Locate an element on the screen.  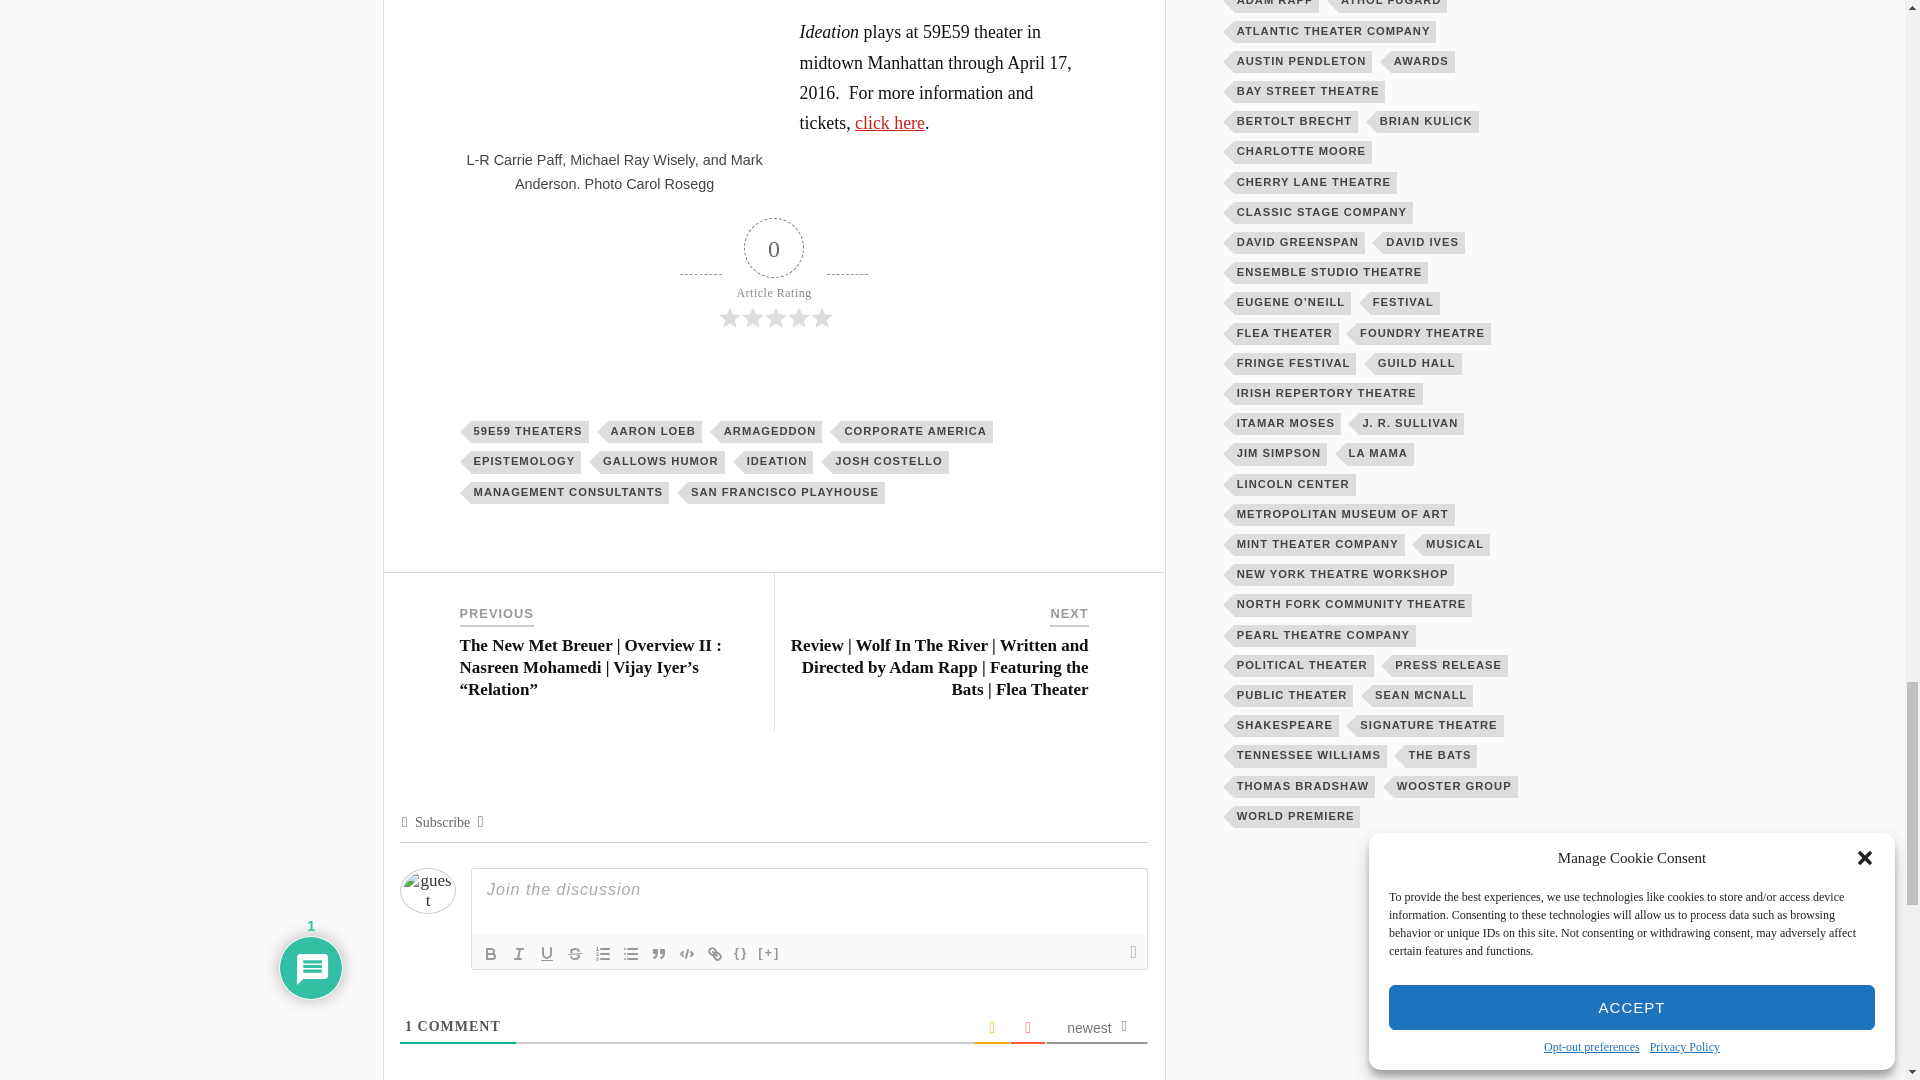
Link is located at coordinates (714, 953).